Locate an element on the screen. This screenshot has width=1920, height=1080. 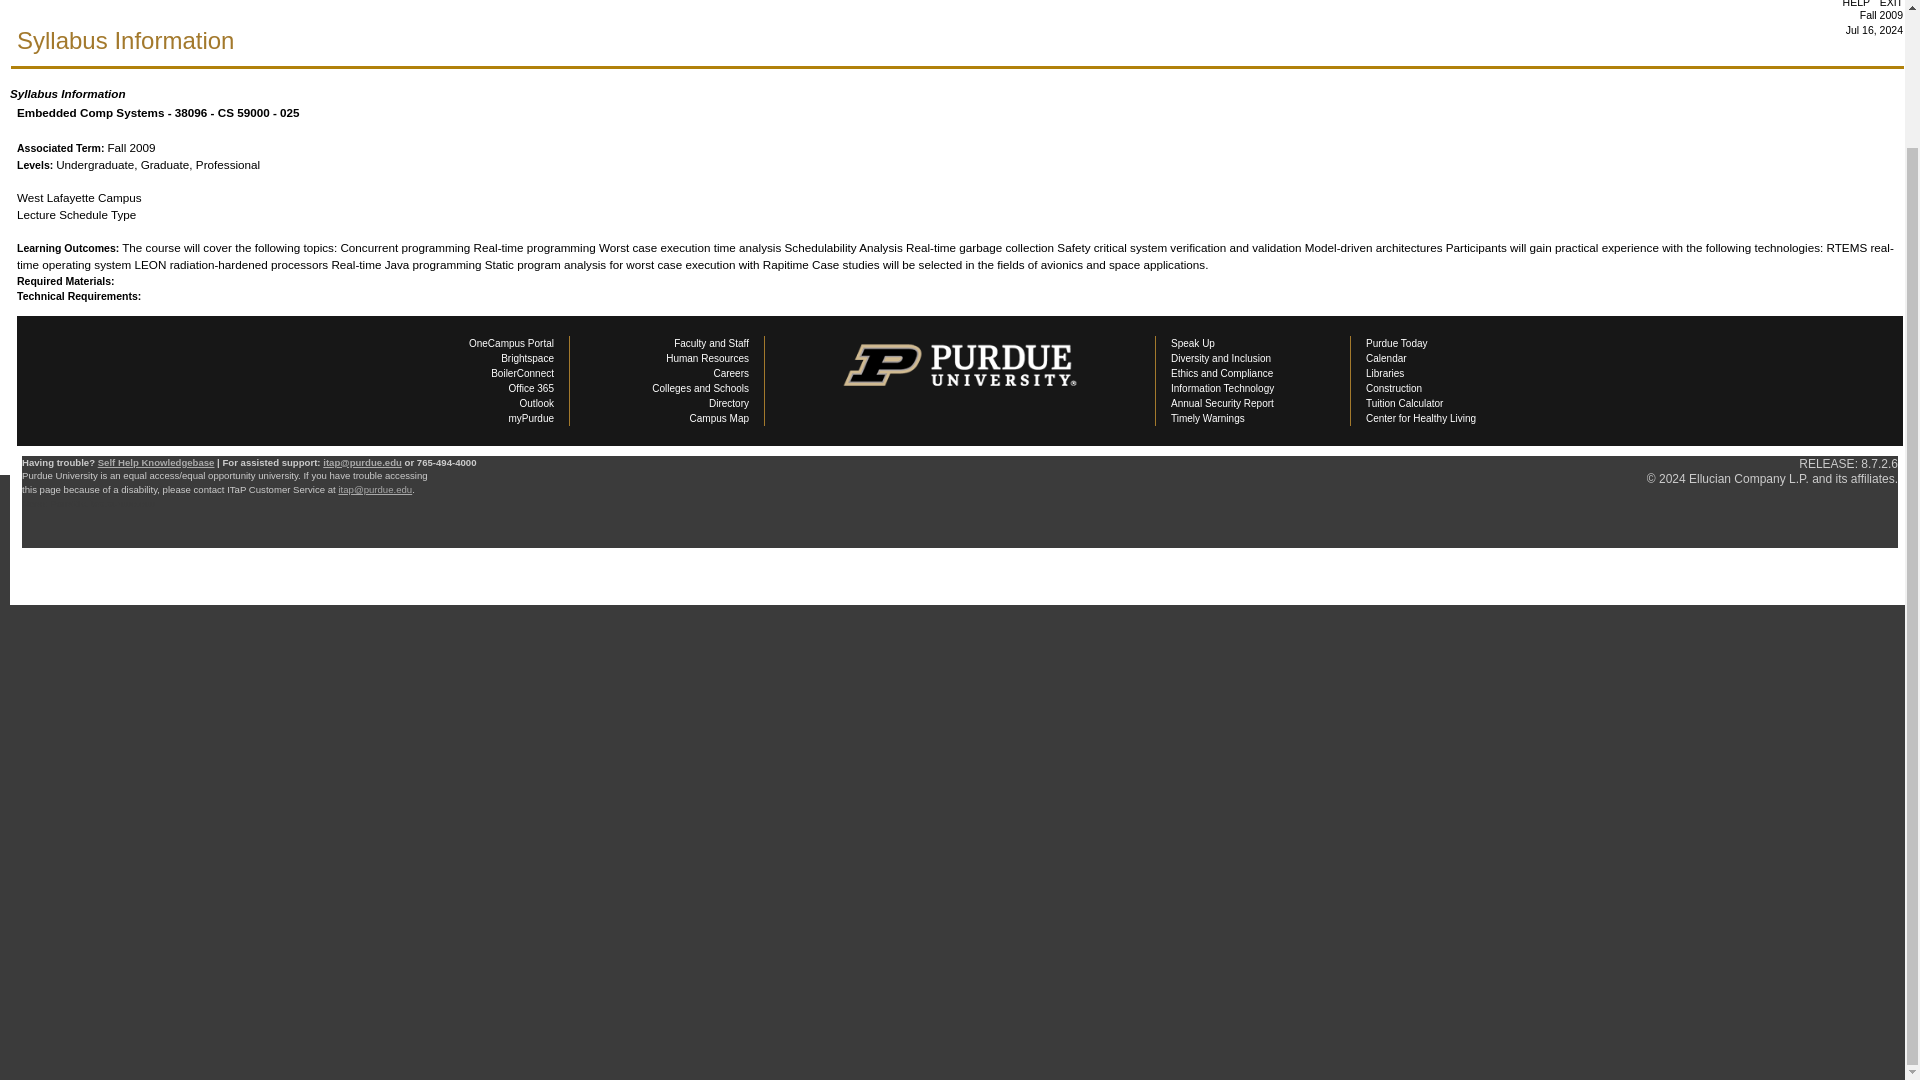
Purdue Today is located at coordinates (1396, 343).